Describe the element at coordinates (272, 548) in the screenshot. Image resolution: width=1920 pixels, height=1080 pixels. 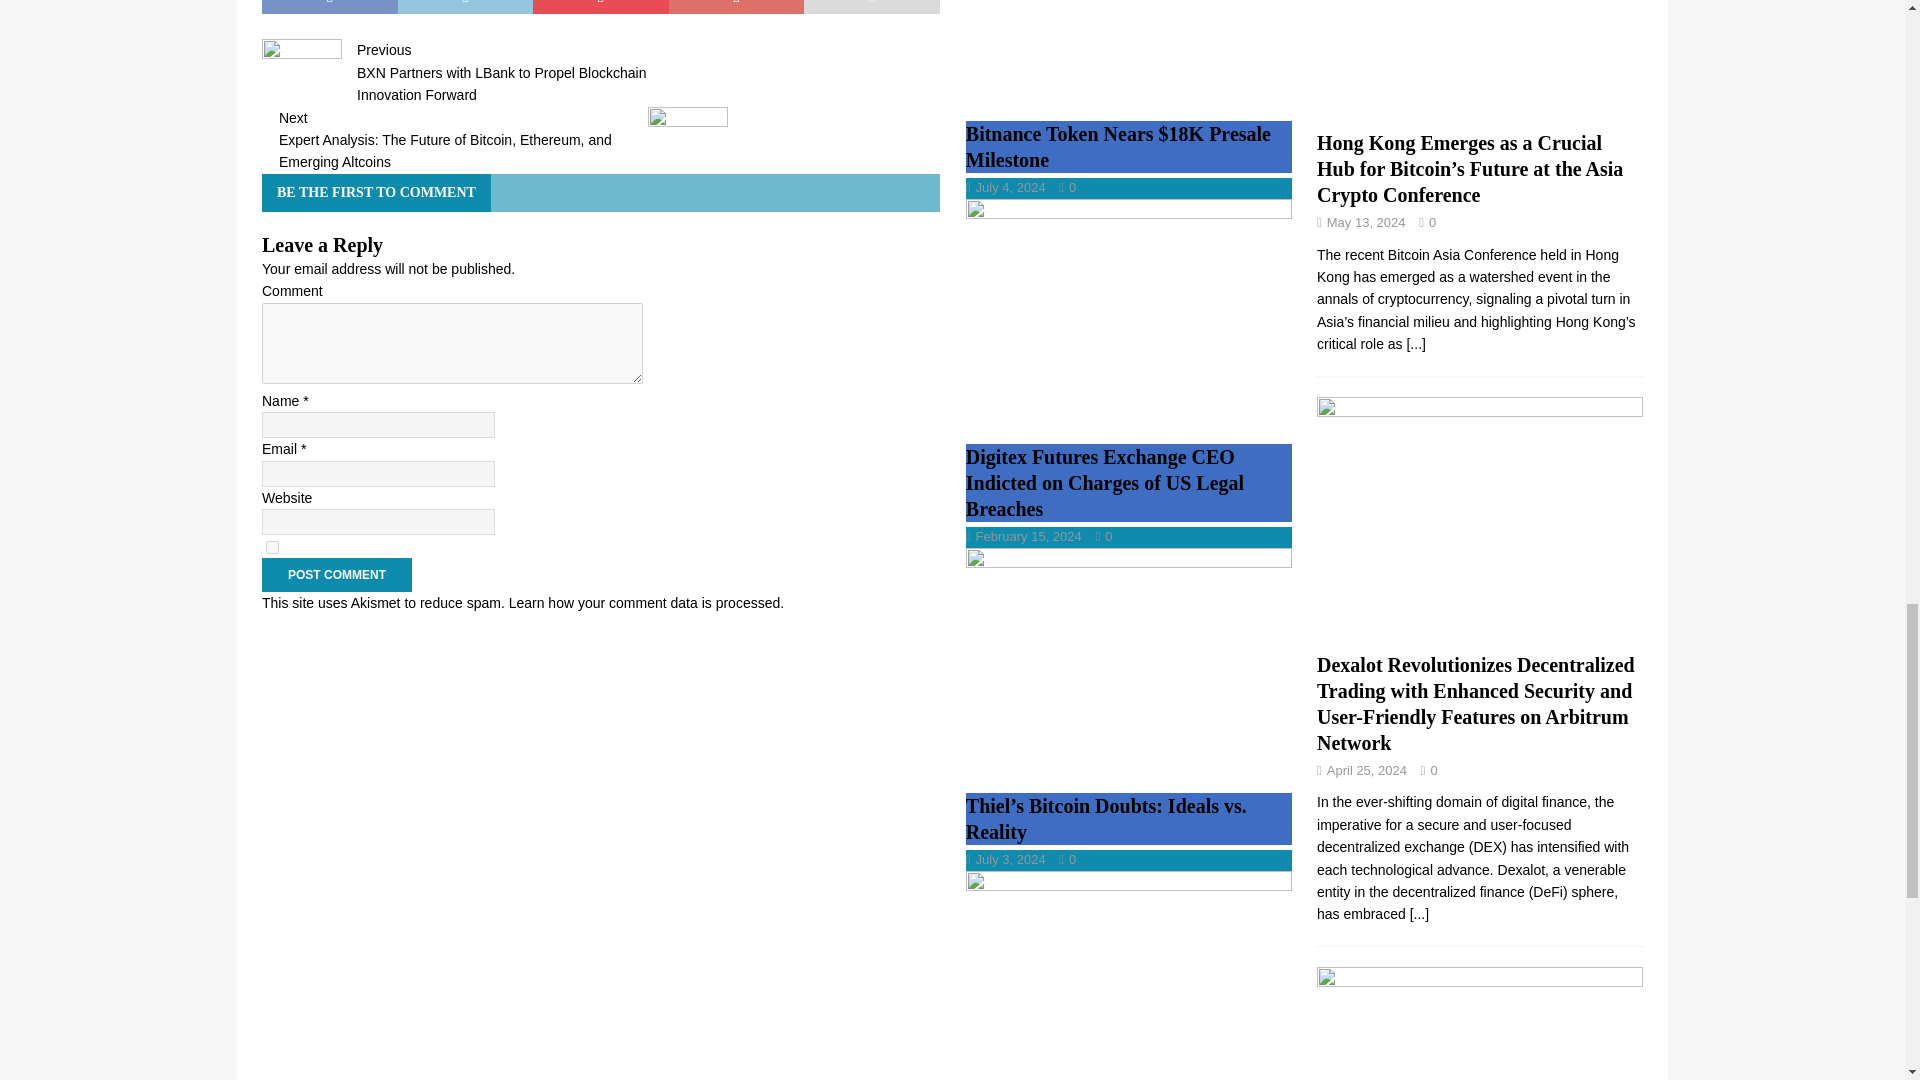
I see `yes` at that location.